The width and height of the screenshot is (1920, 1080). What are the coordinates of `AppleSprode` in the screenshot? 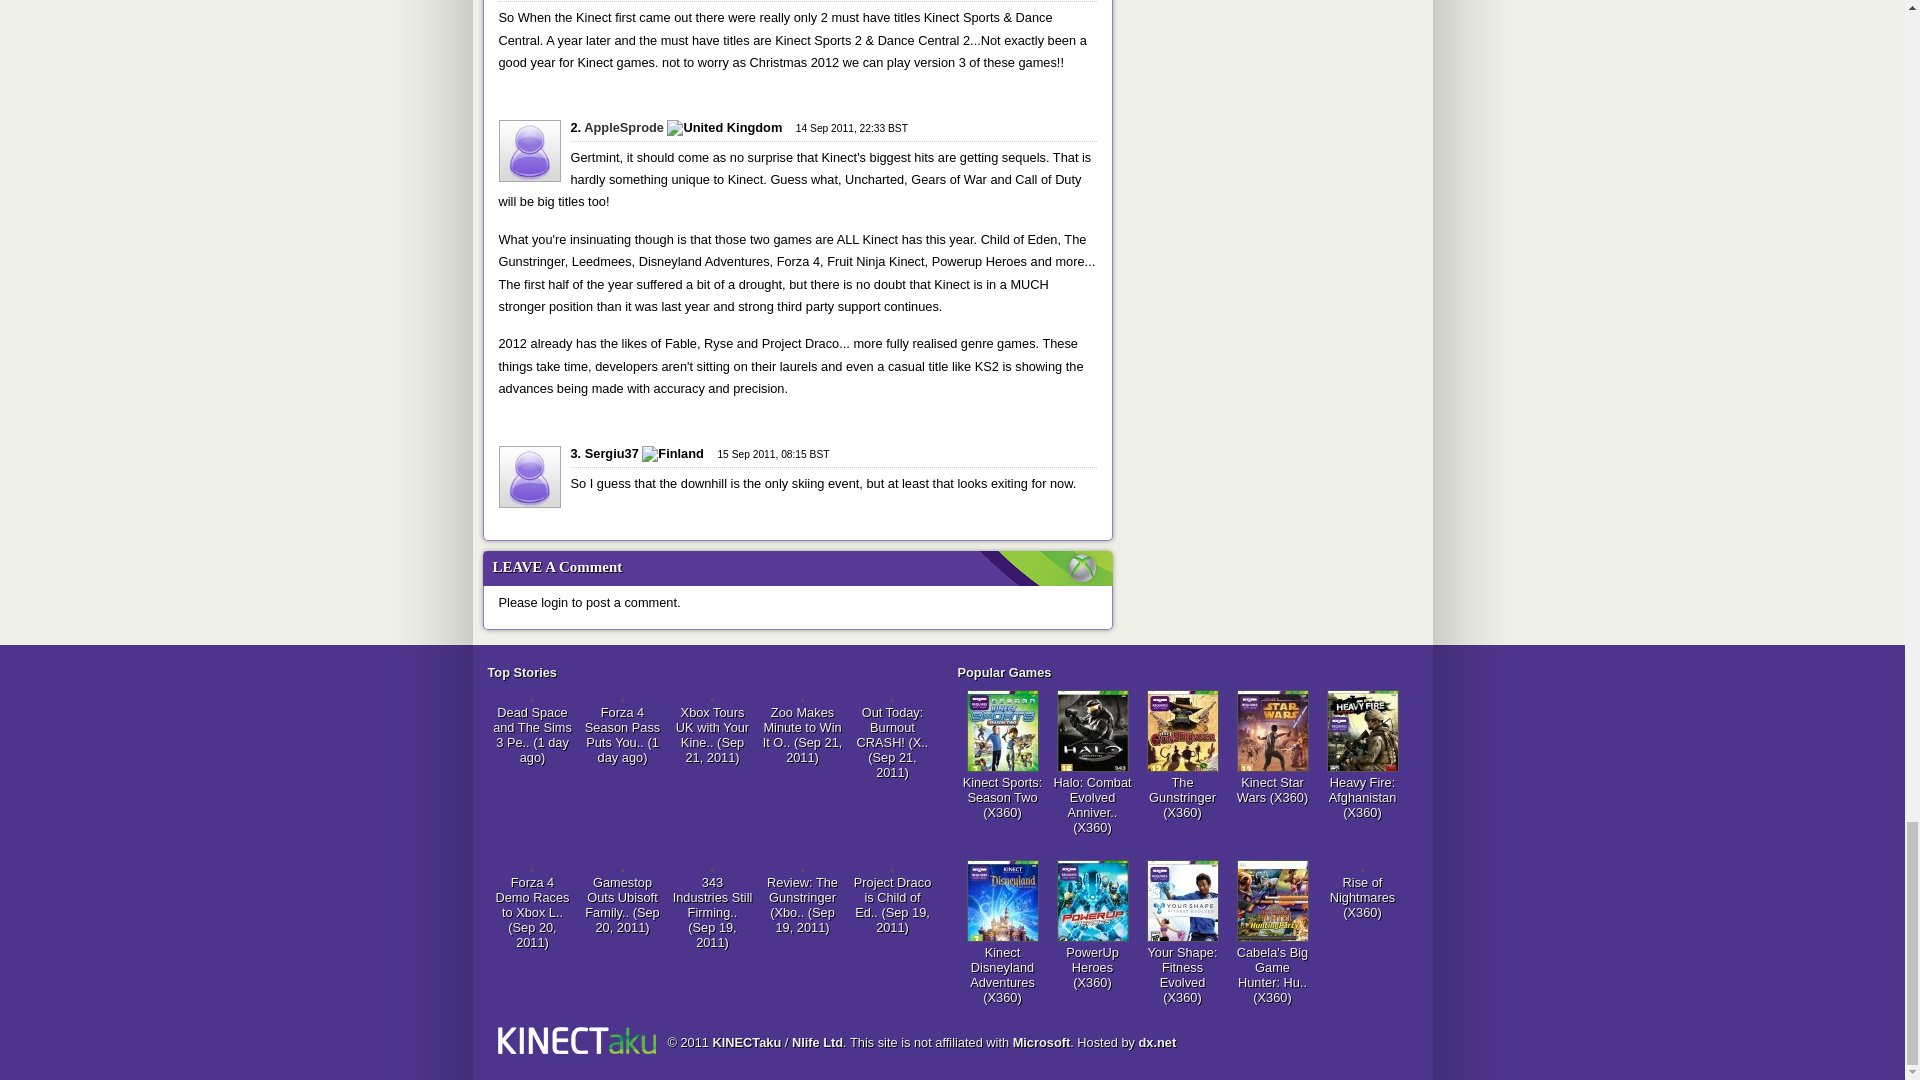 It's located at (624, 127).